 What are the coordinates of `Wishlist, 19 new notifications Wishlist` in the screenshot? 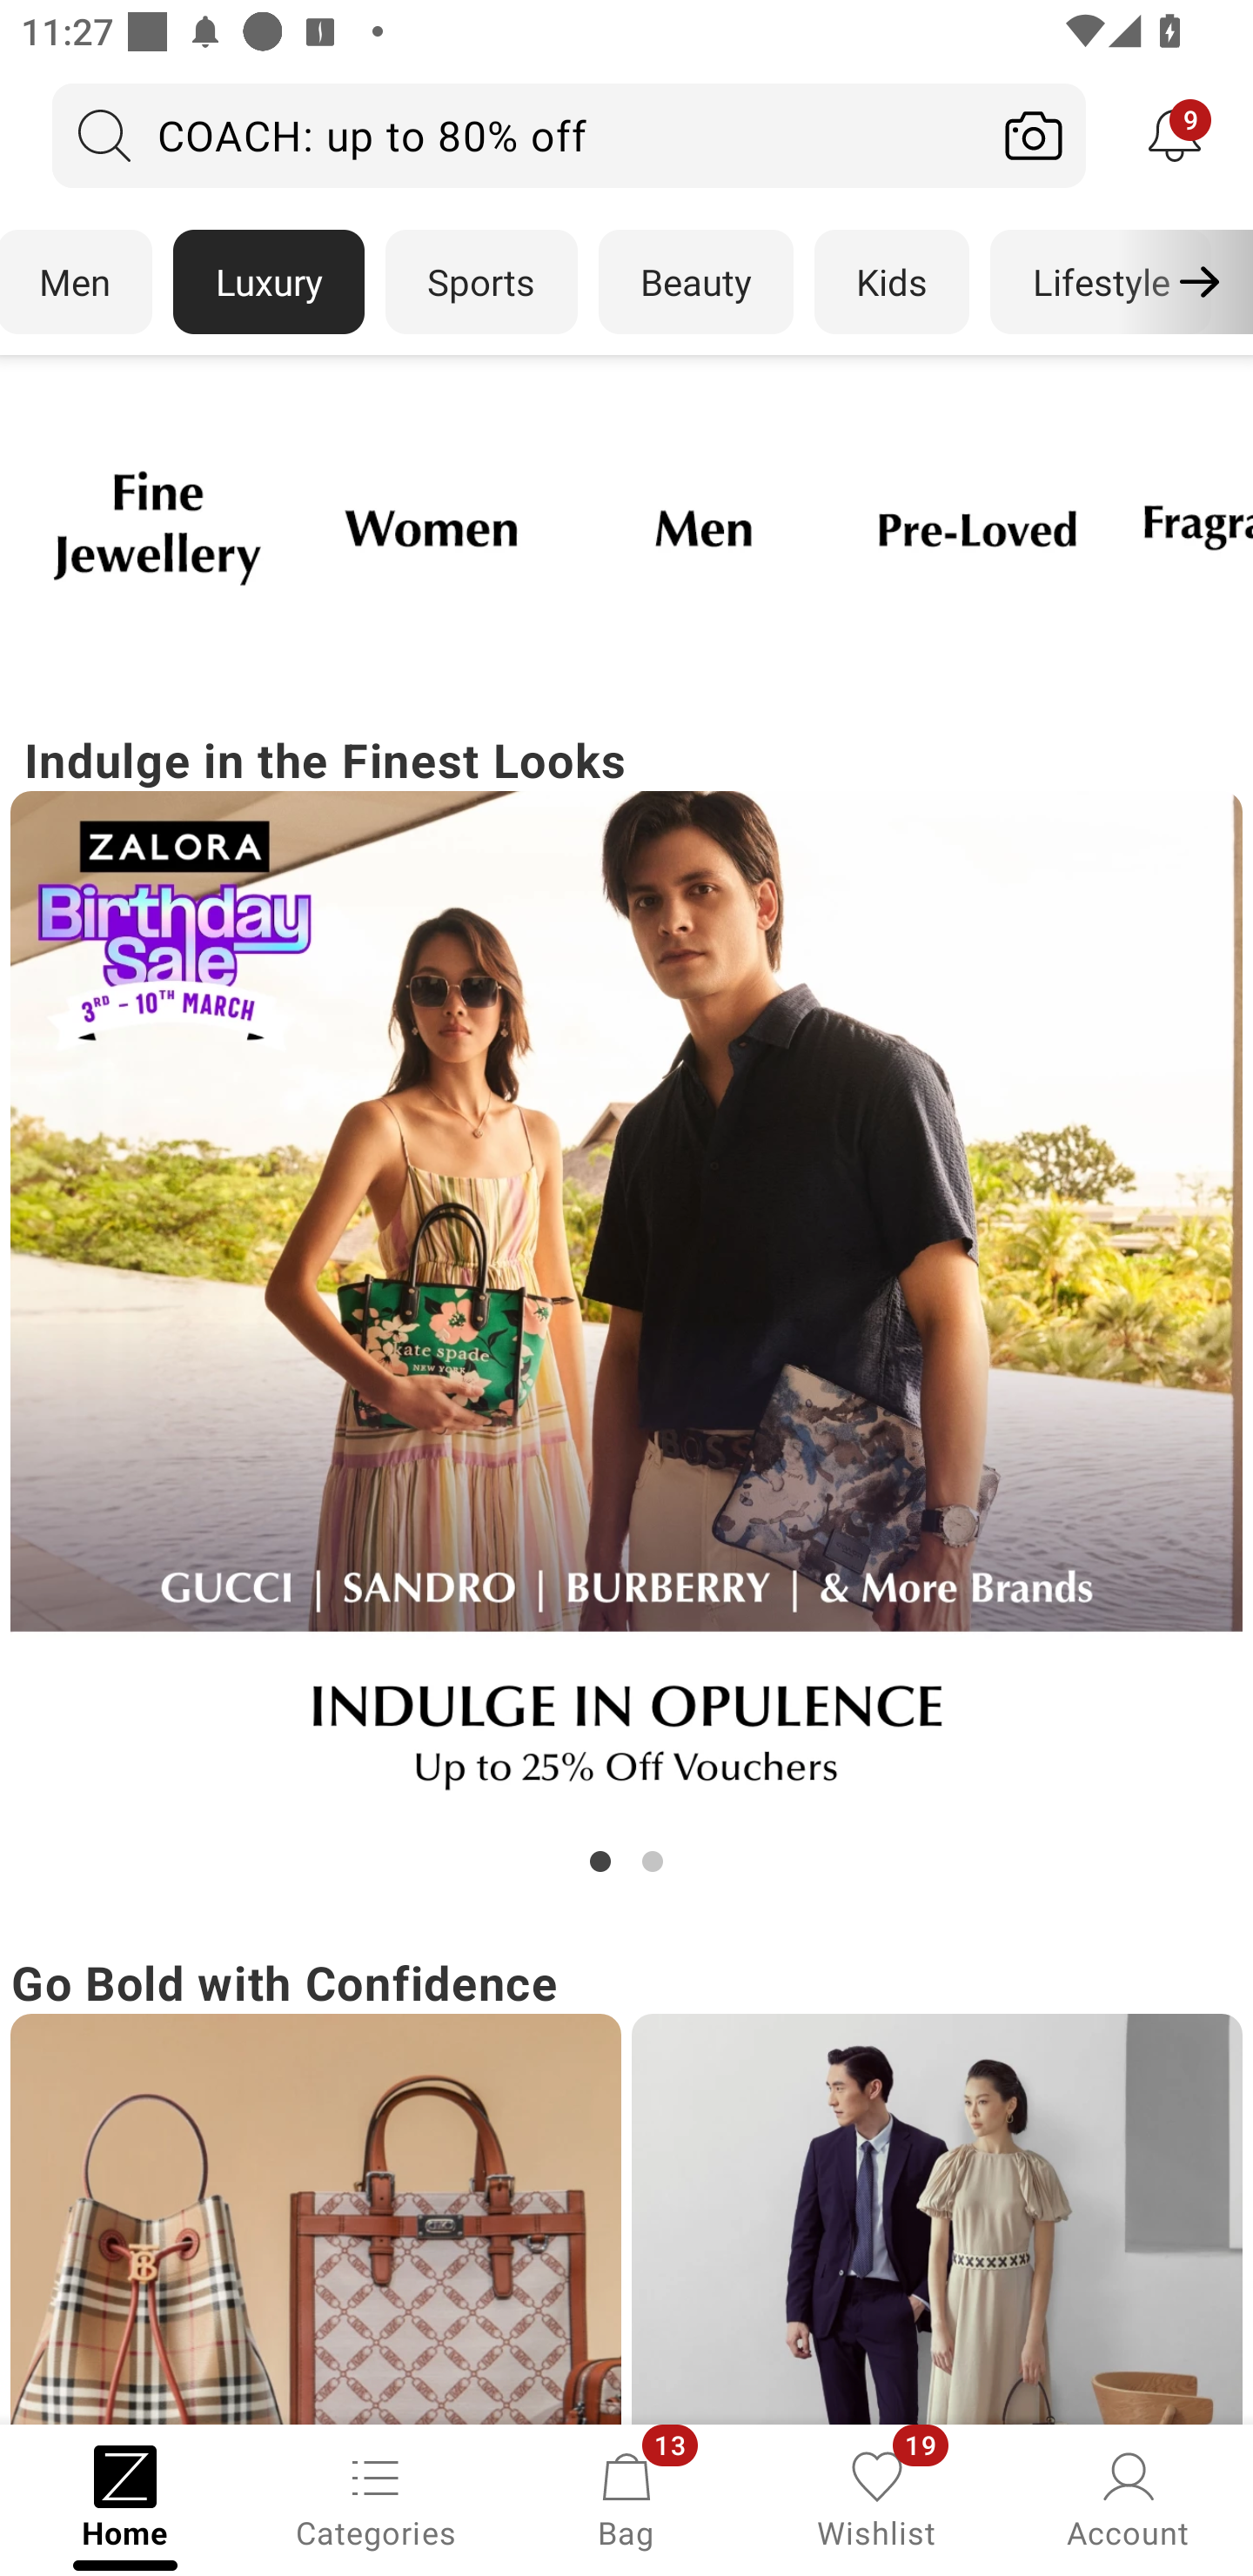 It's located at (877, 2498).